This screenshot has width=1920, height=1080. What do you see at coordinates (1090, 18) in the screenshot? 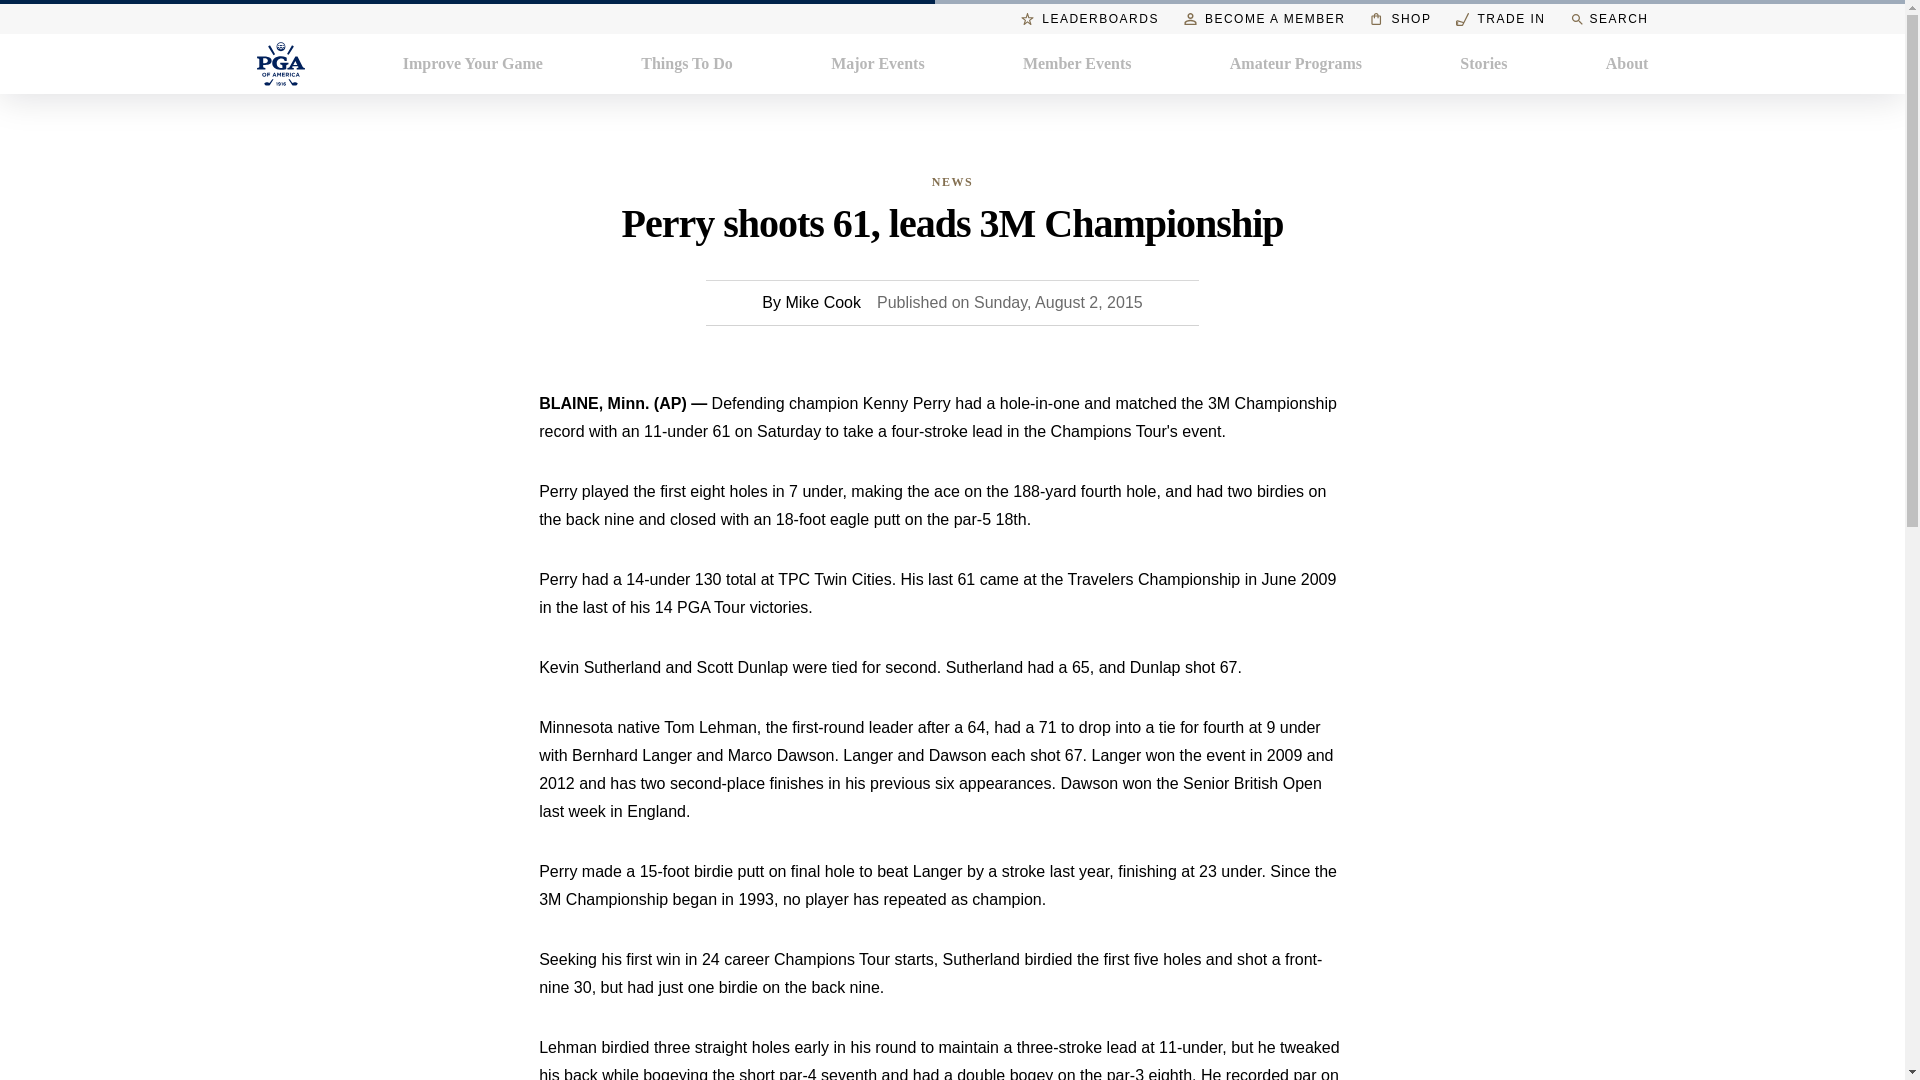
I see `LEADERBOARDS` at bounding box center [1090, 18].